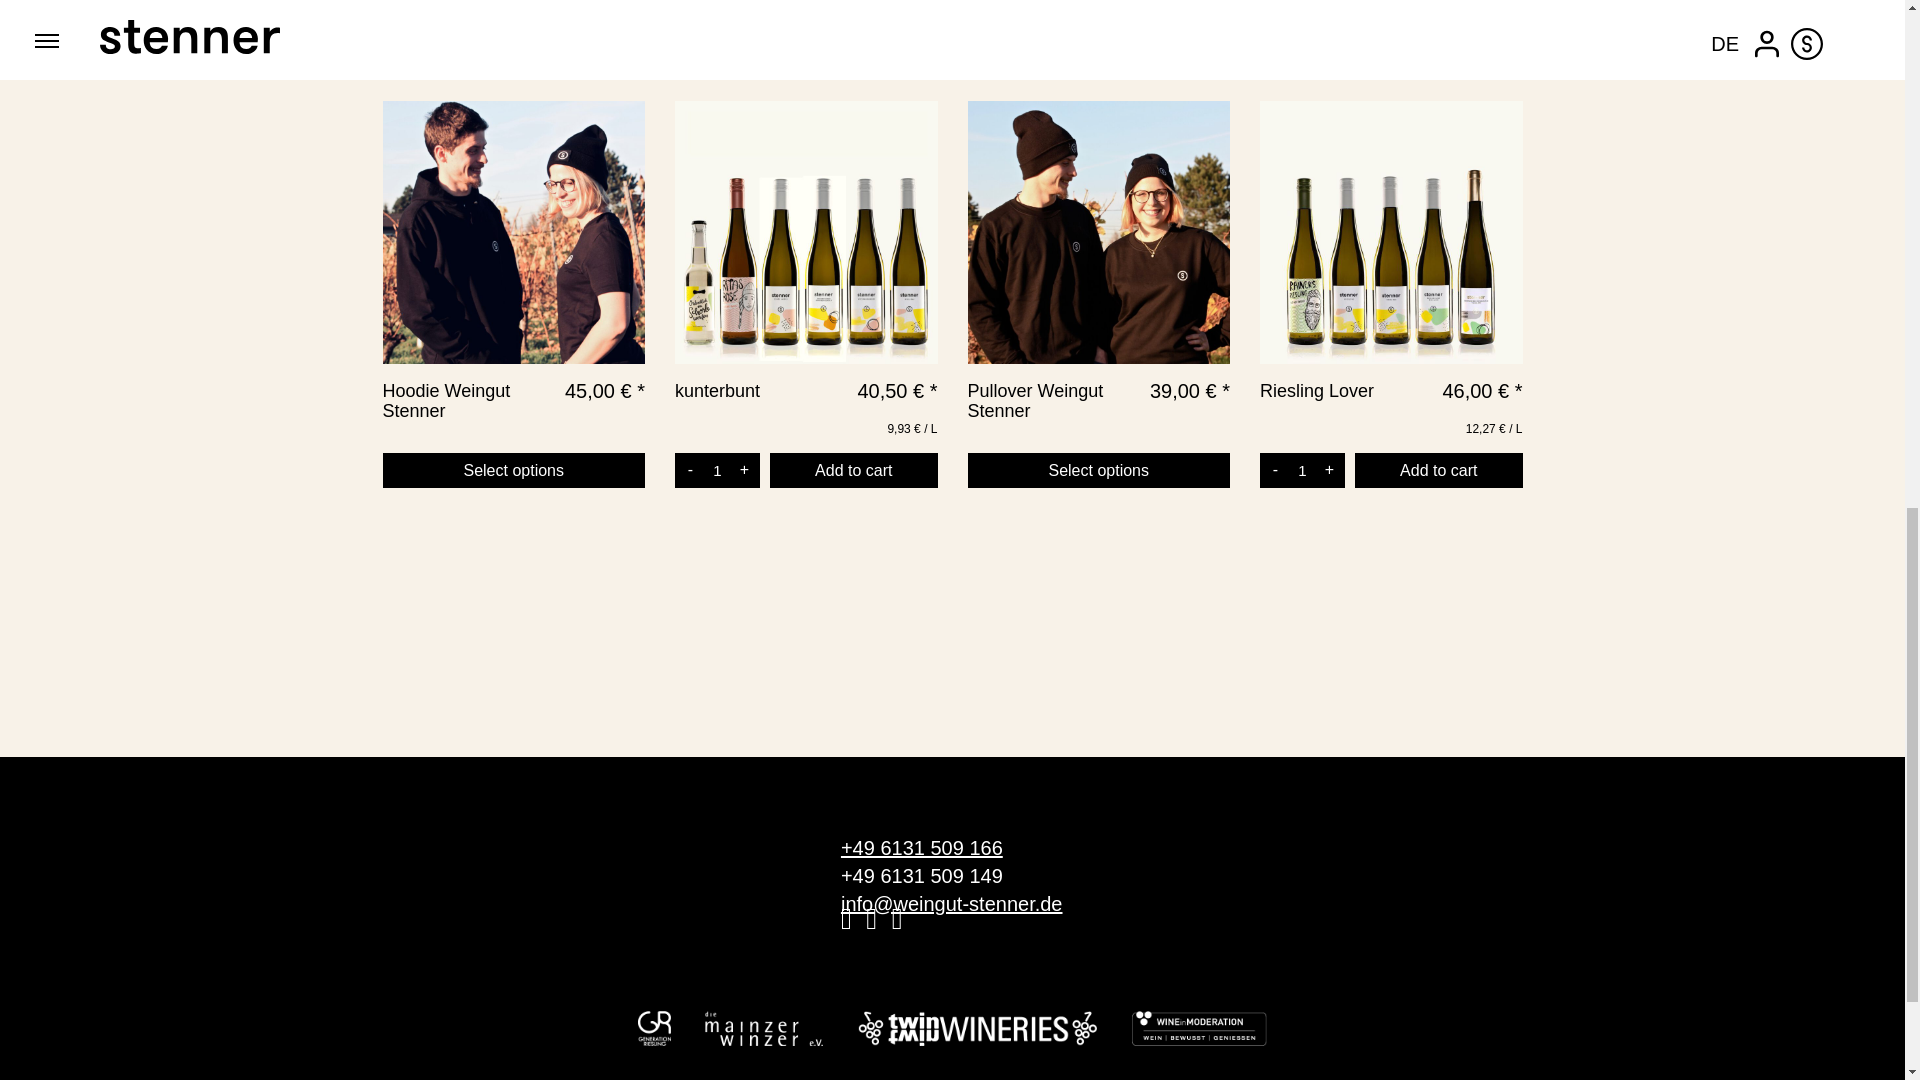 This screenshot has height=1080, width=1920. What do you see at coordinates (716, 470) in the screenshot?
I see `Qty` at bounding box center [716, 470].